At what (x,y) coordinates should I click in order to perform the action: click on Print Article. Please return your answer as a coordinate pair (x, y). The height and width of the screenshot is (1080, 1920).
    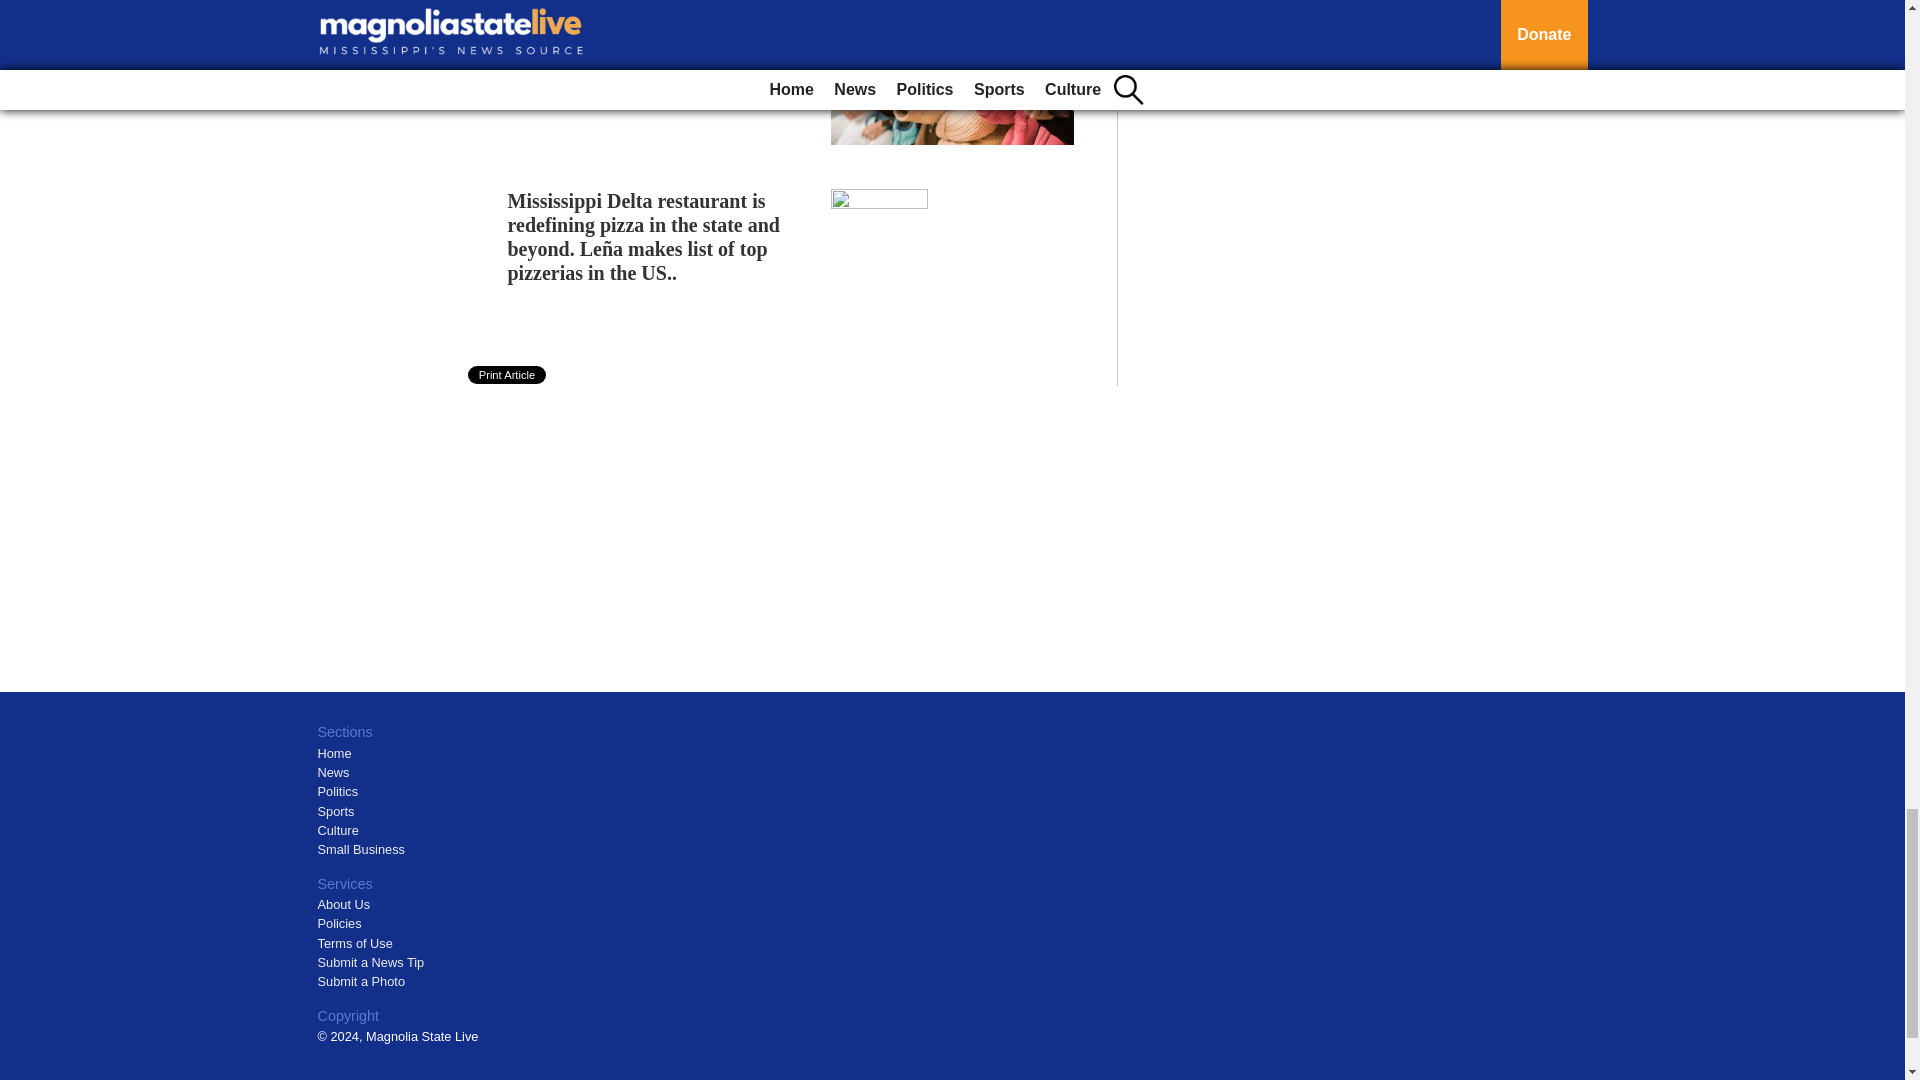
    Looking at the image, I should click on (508, 375).